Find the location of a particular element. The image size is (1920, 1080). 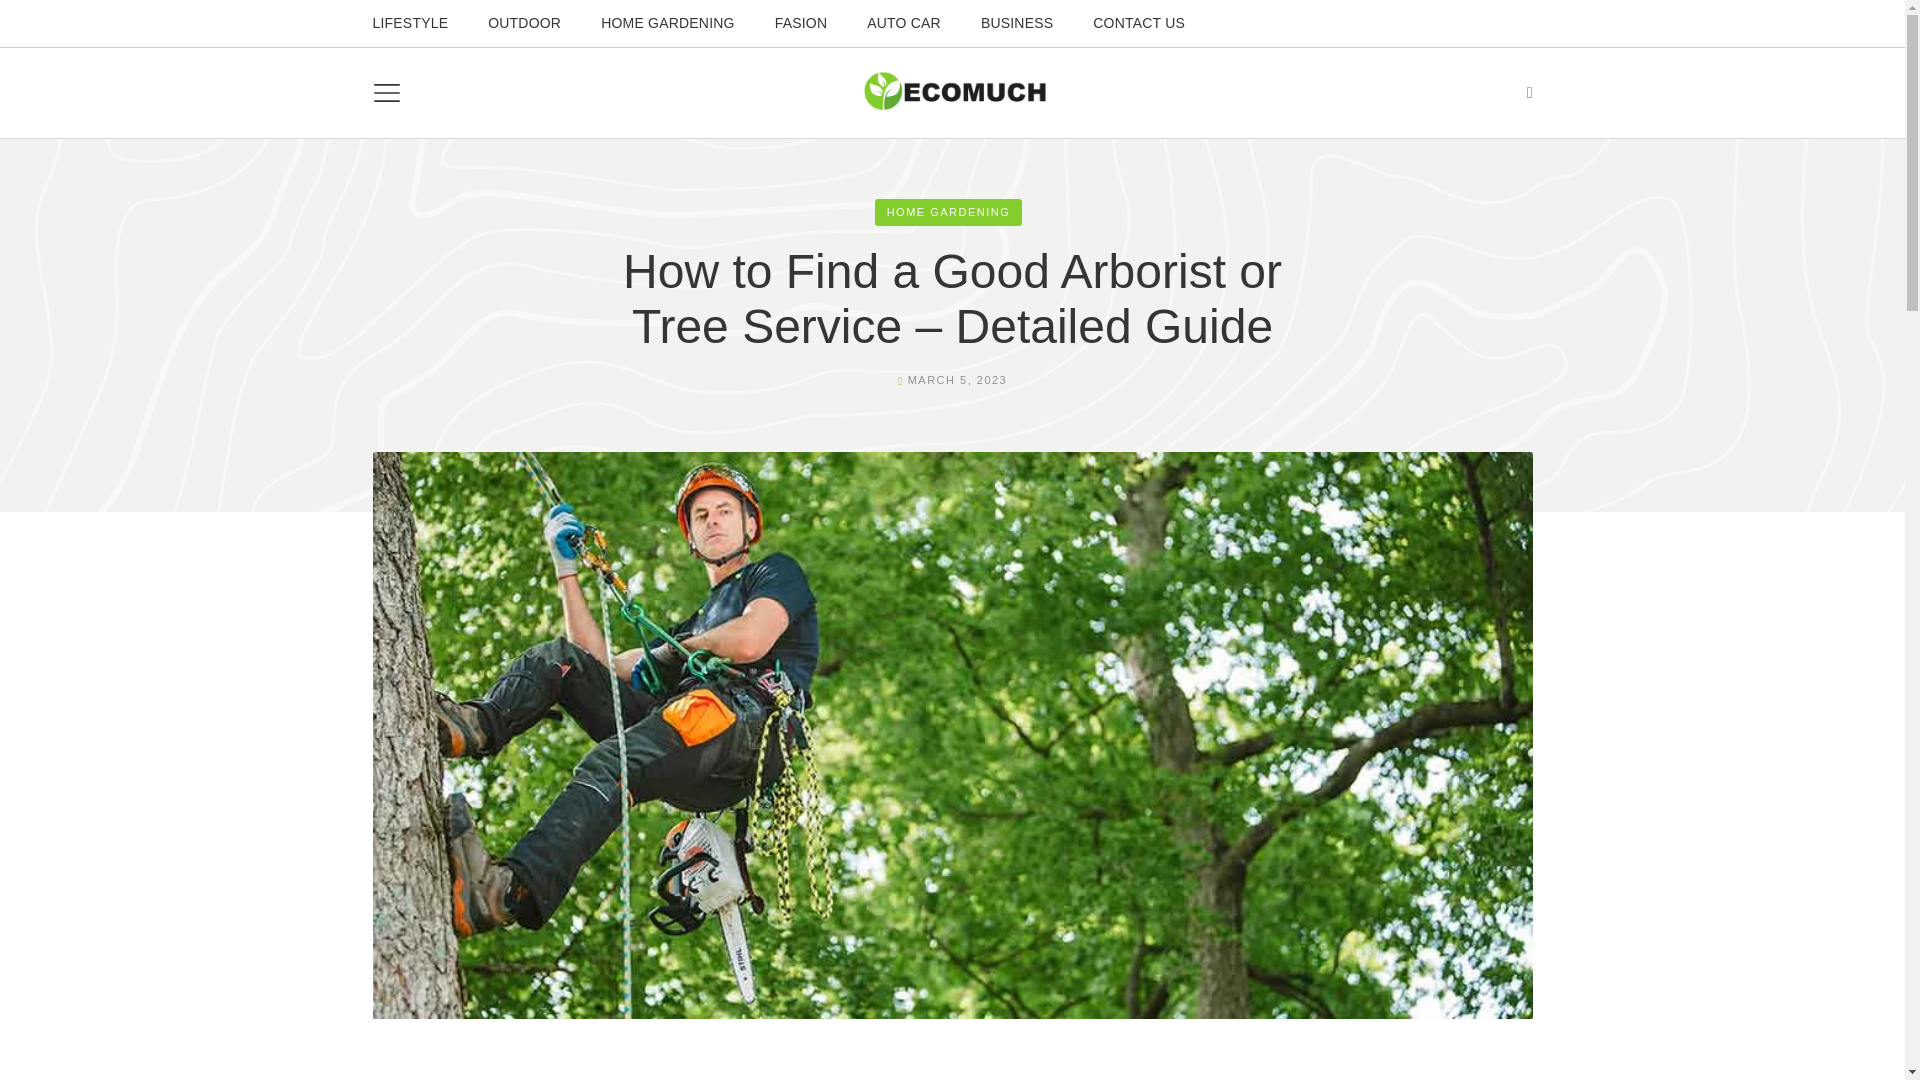

HOME GARDENING is located at coordinates (667, 22).